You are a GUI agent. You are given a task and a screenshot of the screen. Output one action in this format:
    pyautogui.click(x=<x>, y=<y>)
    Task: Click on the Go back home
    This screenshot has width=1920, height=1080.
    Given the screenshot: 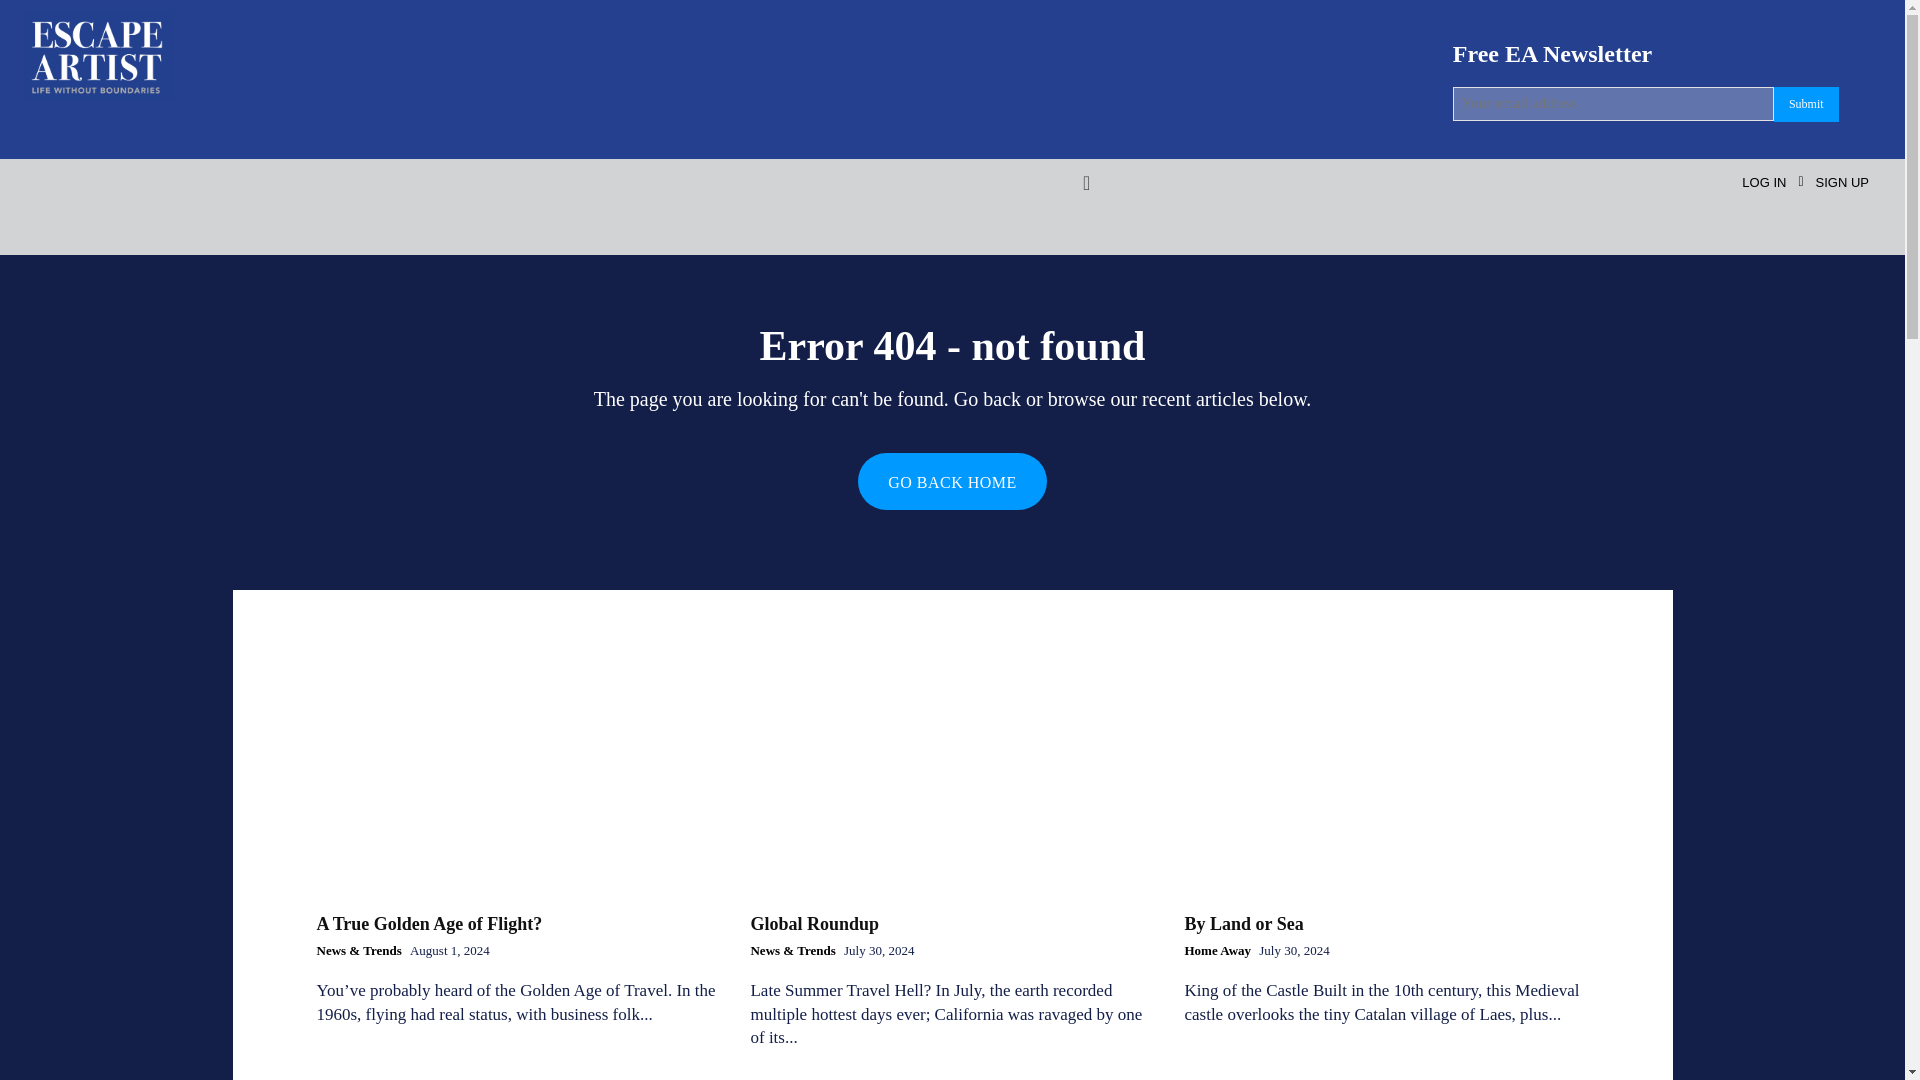 What is the action you would take?
    pyautogui.click(x=952, y=480)
    